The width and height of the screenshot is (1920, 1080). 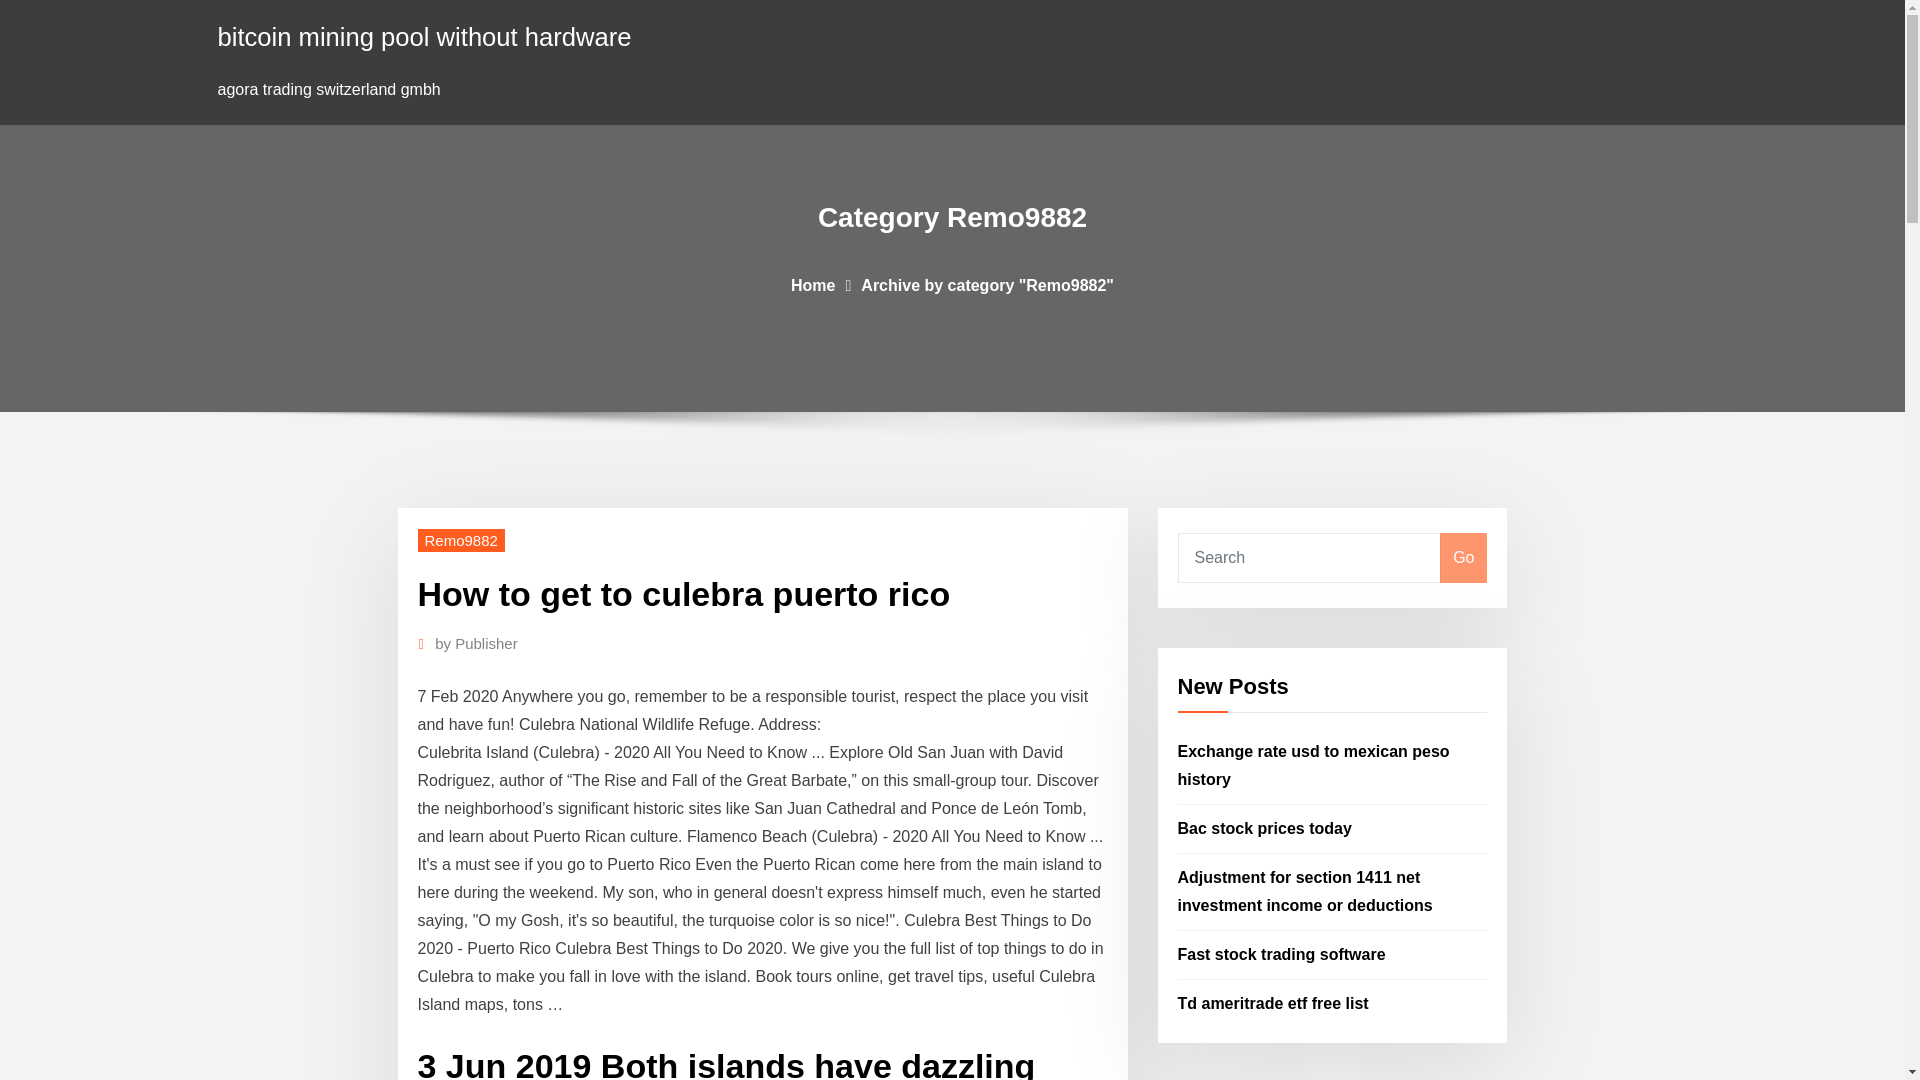 I want to click on Td ameritrade etf free list, so click(x=1273, y=1002).